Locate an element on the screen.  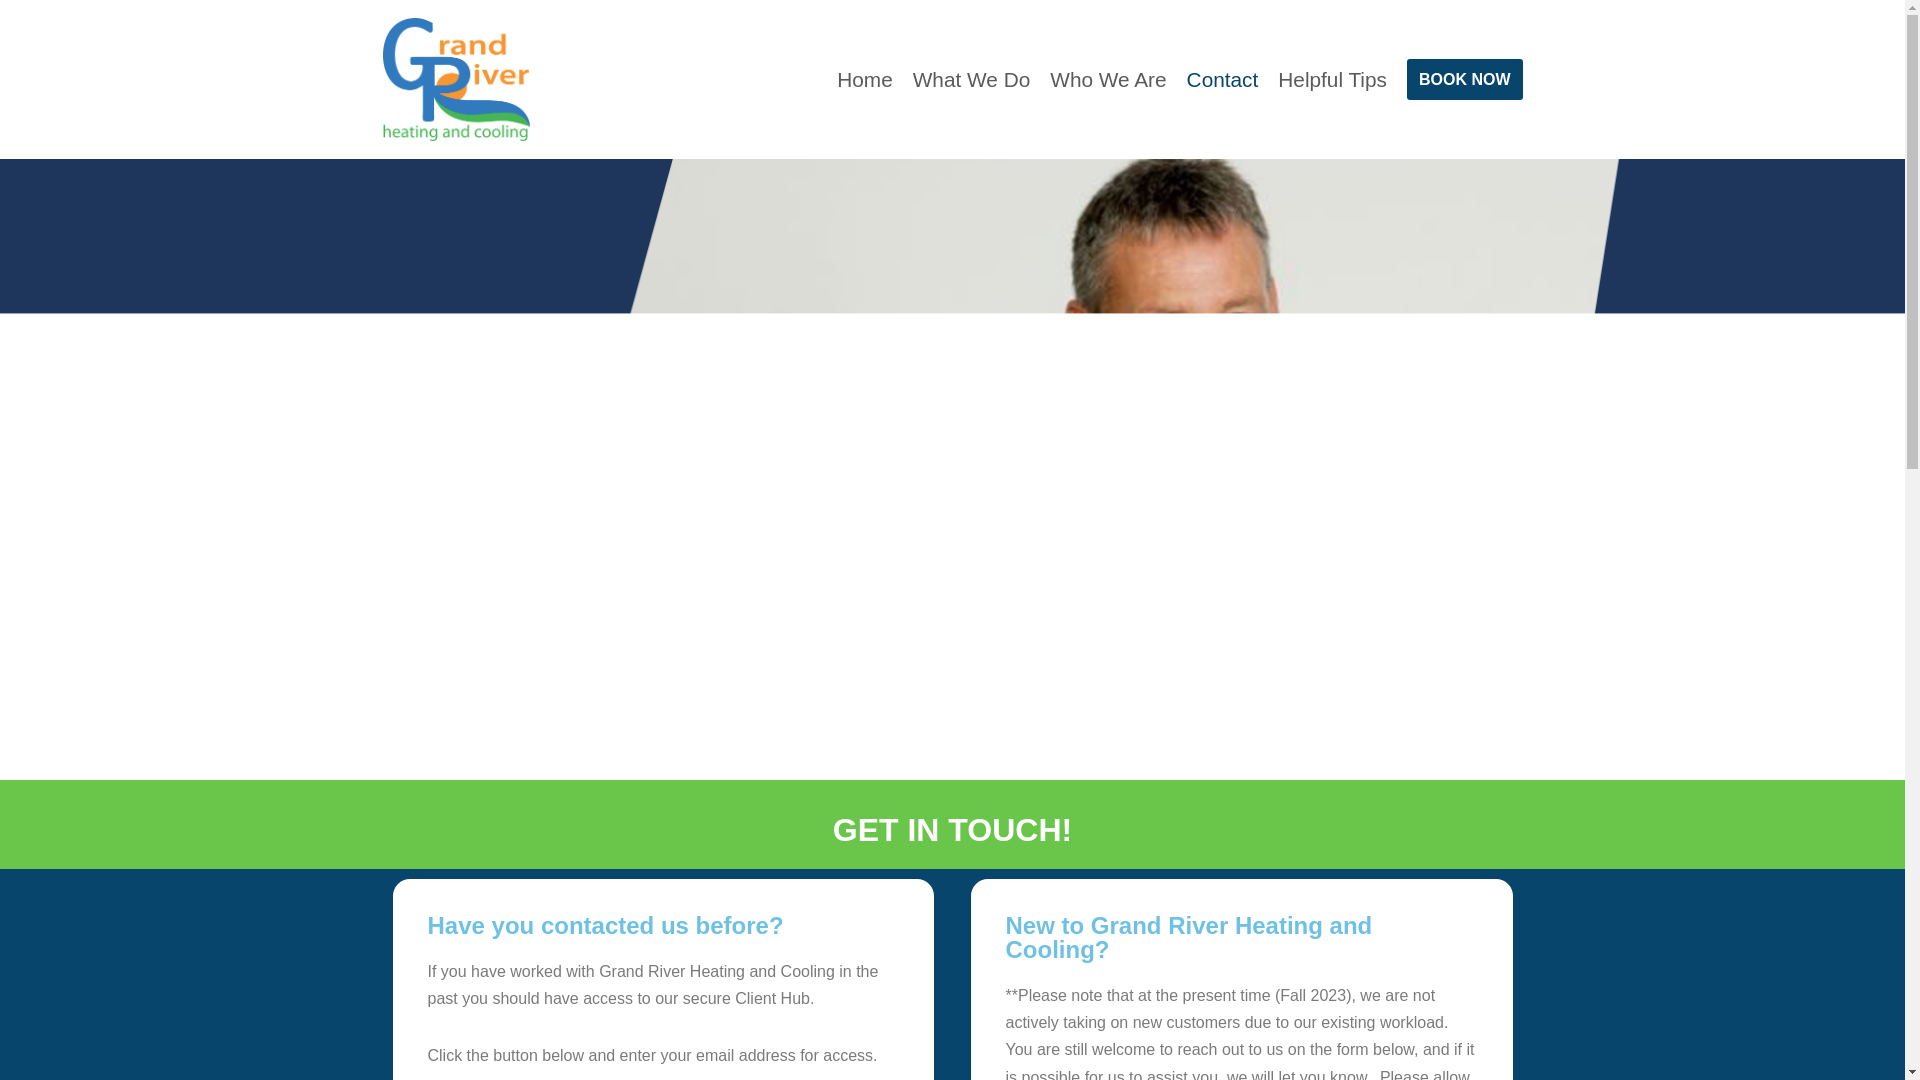
Home is located at coordinates (864, 79).